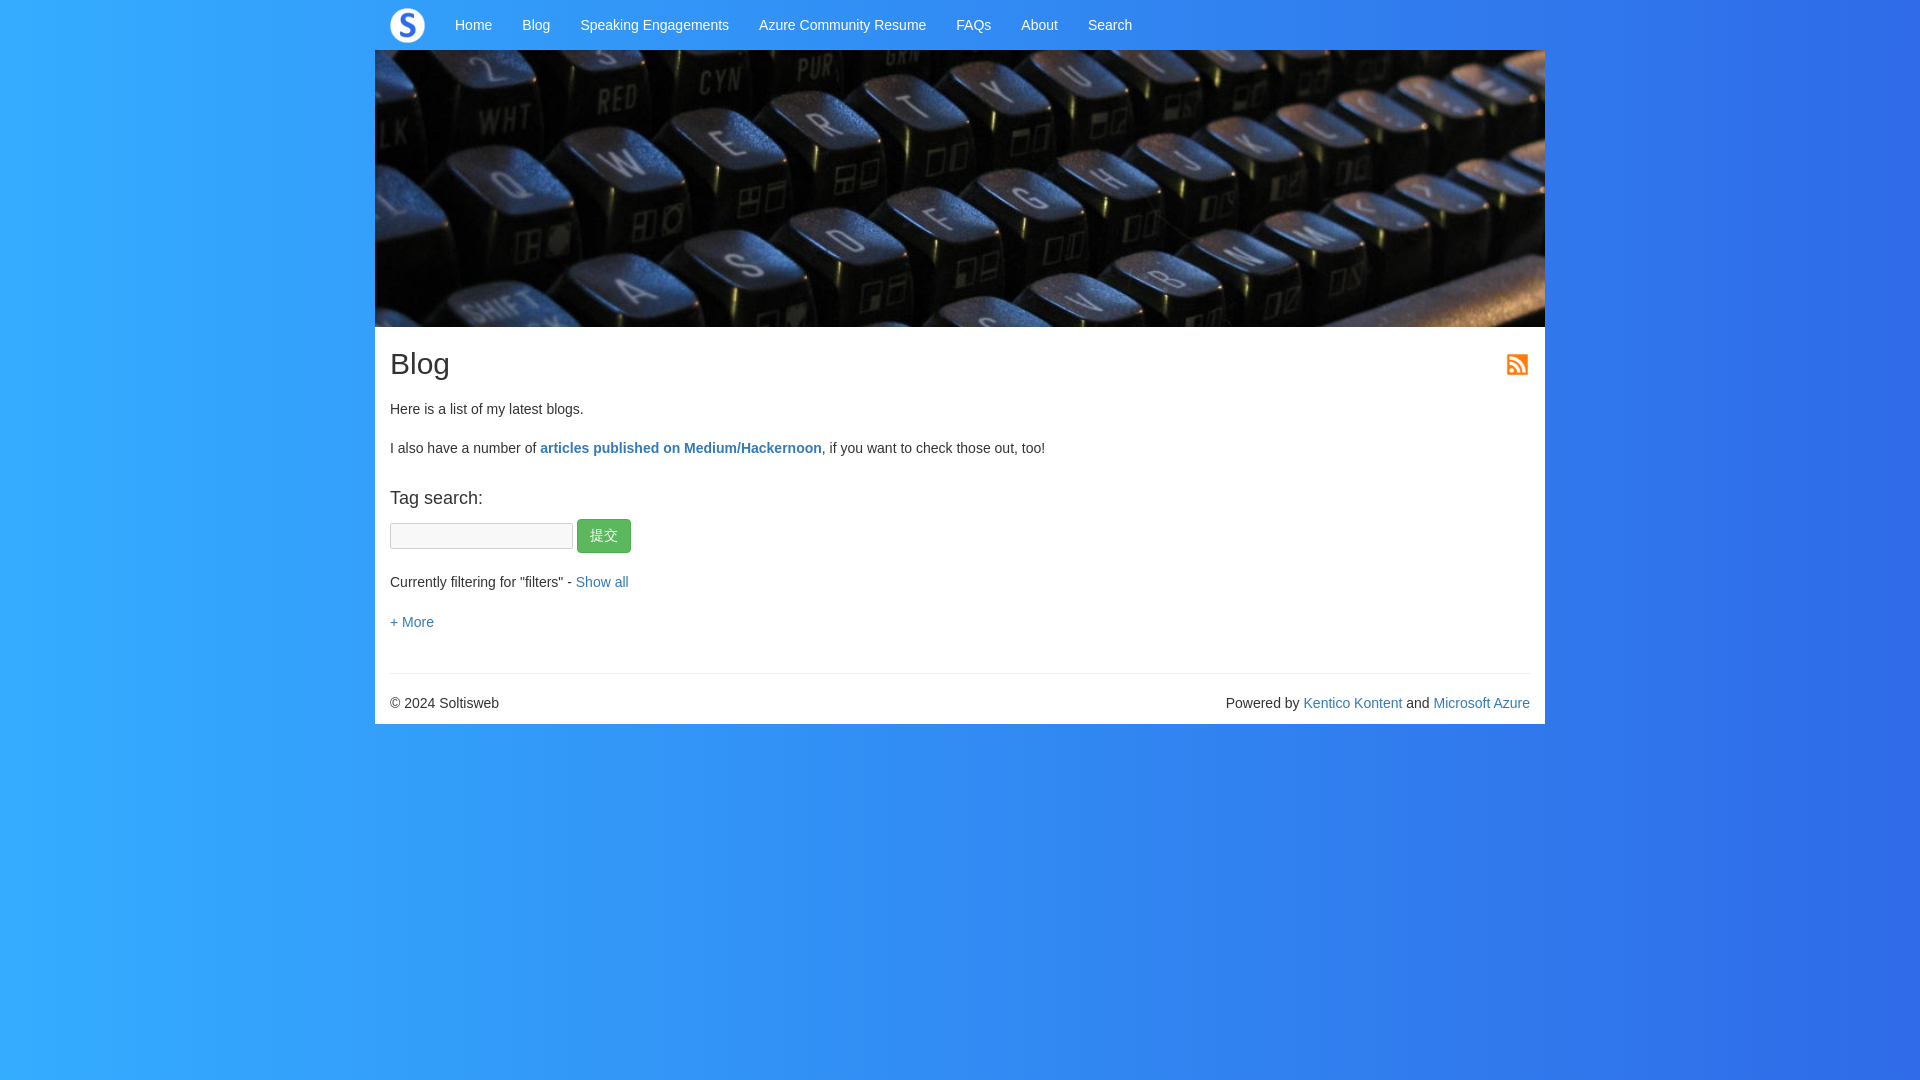  I want to click on Azure Community Resume, so click(842, 24).